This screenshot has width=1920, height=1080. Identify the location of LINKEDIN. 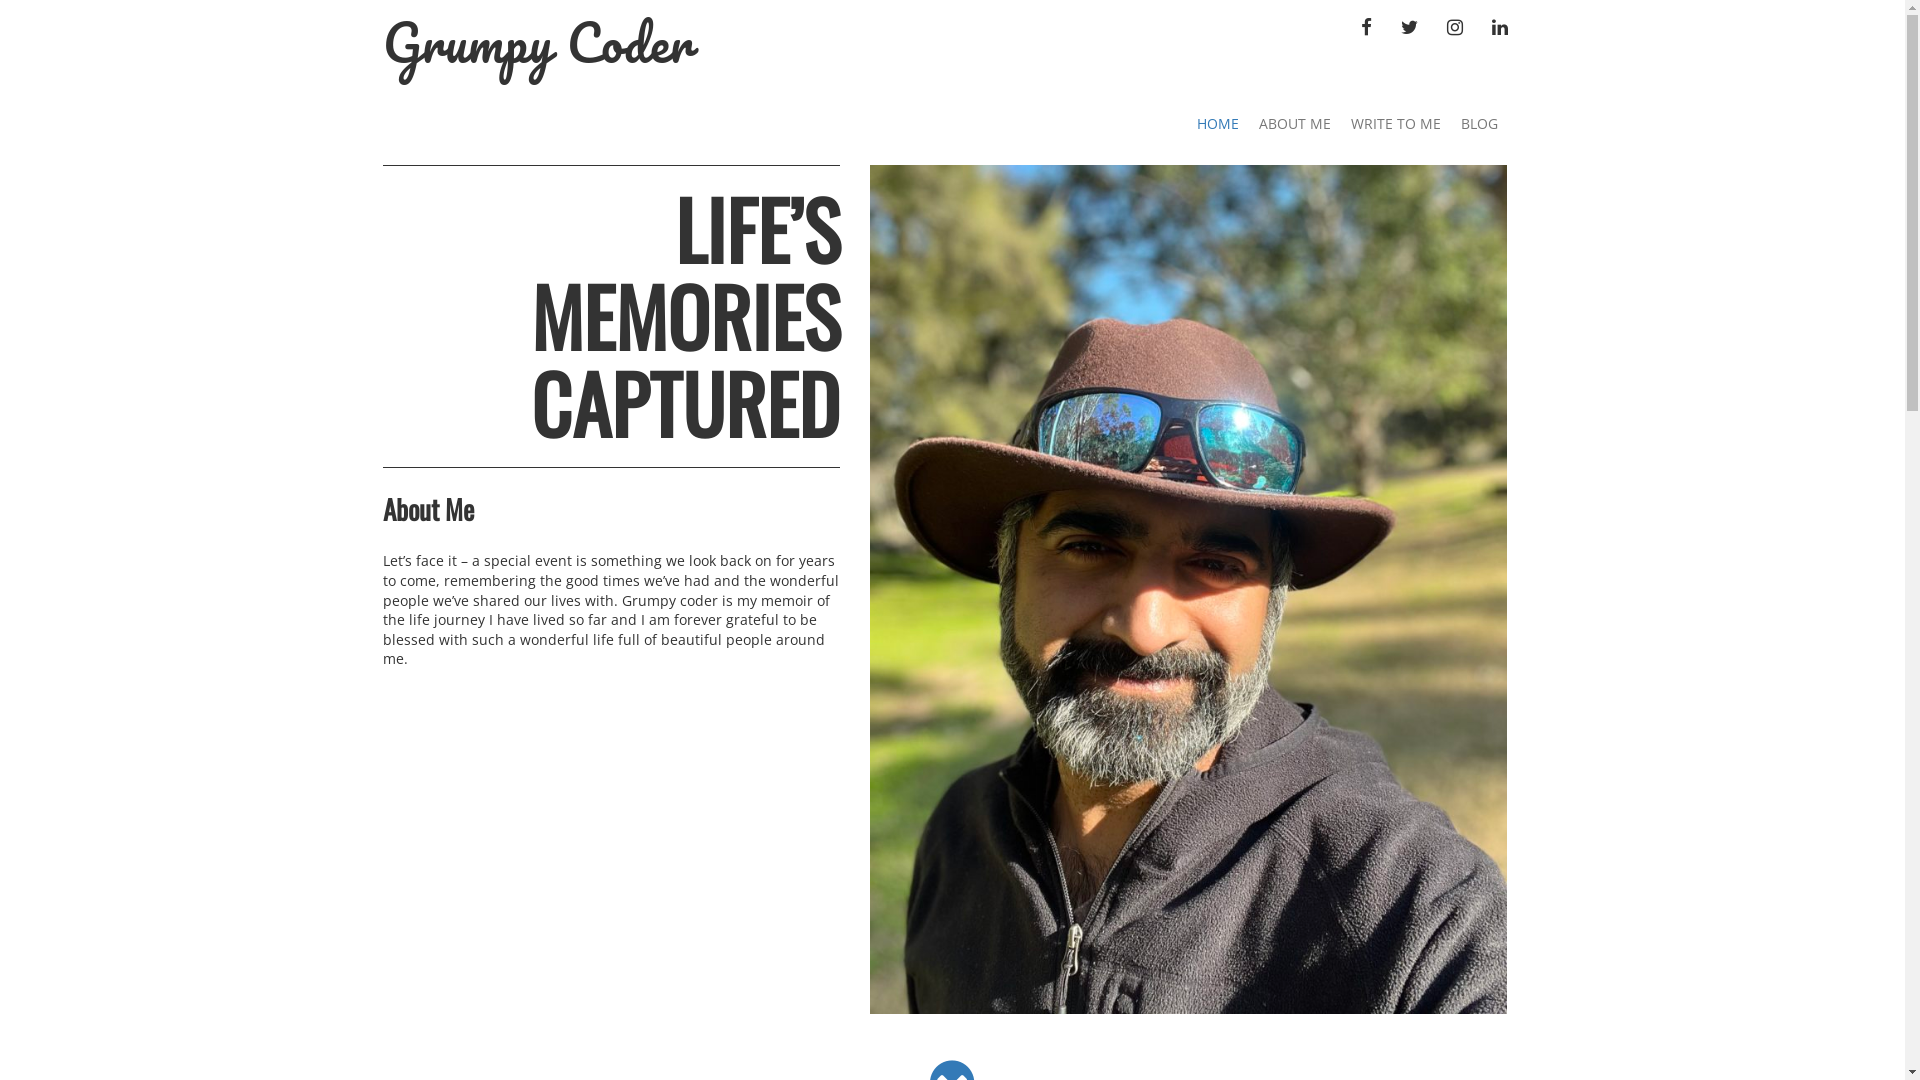
(1499, 26).